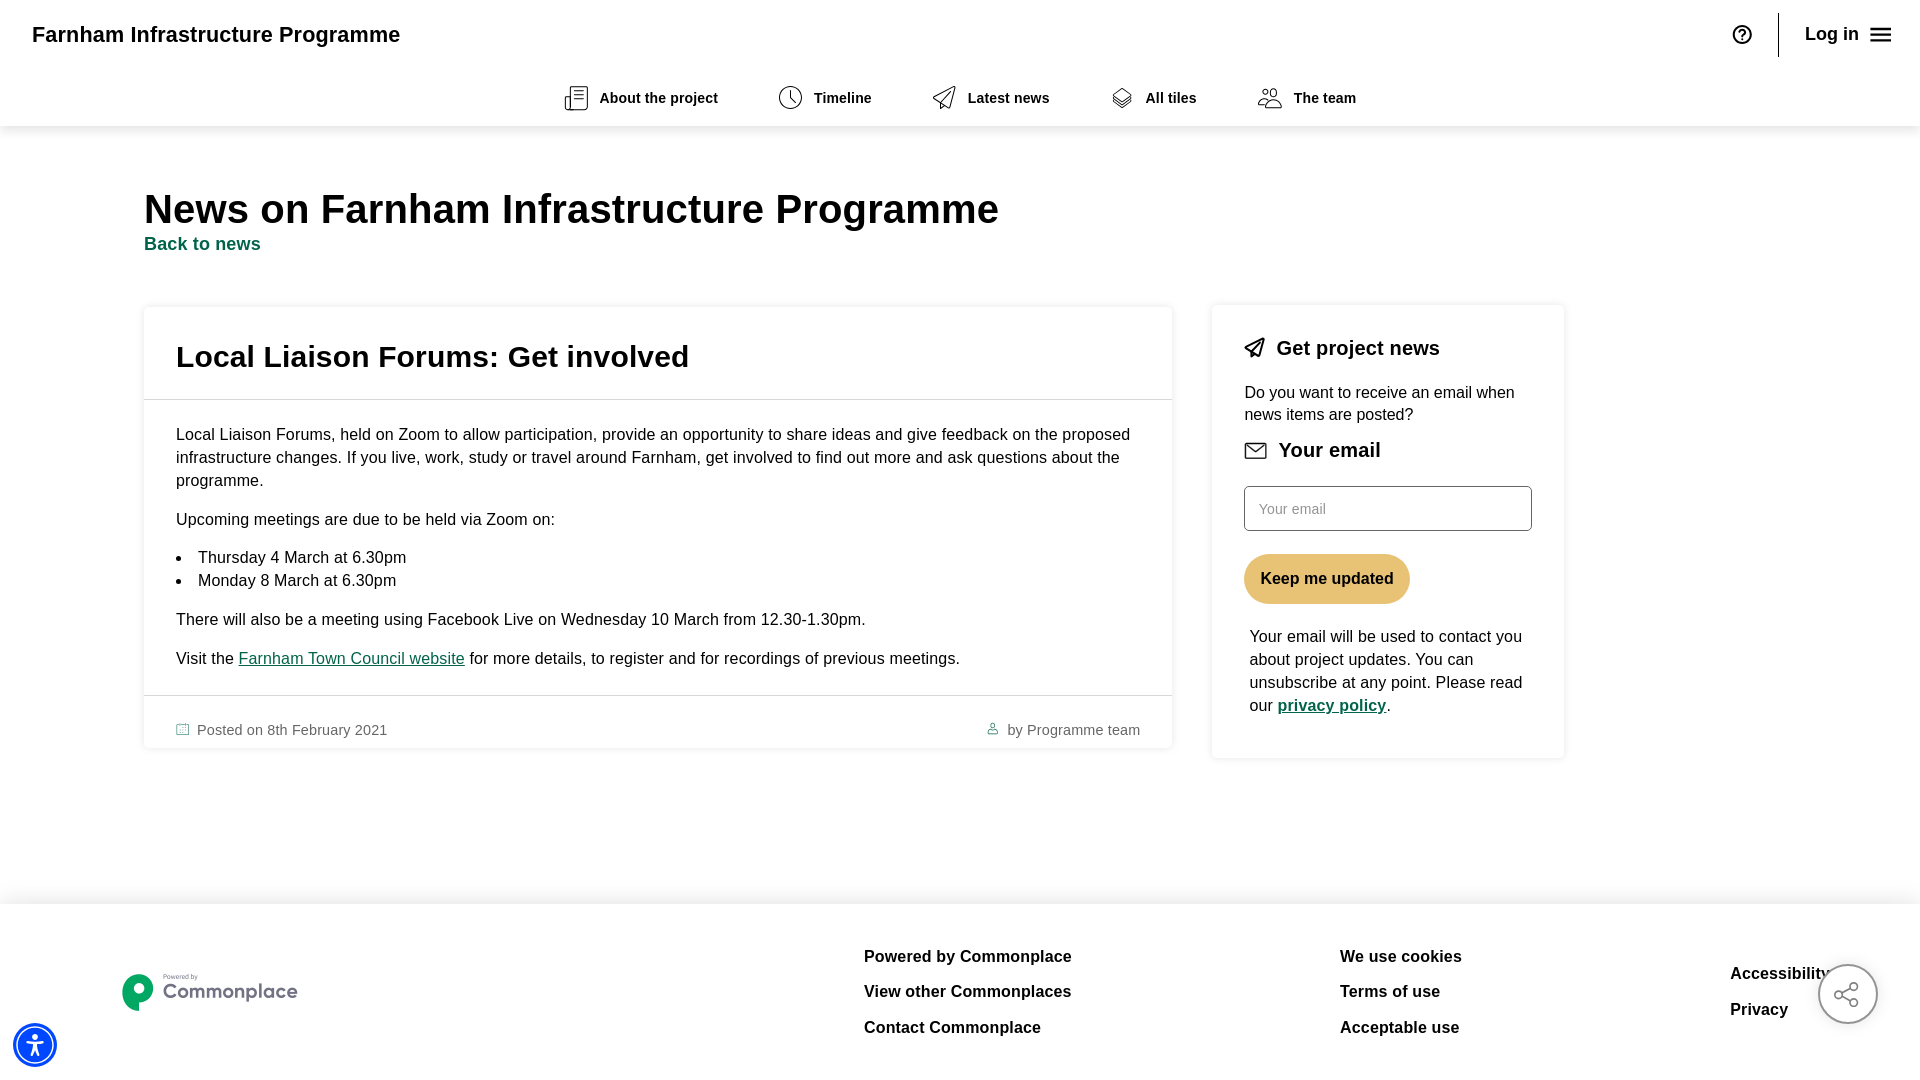 This screenshot has height=1080, width=1920. I want to click on Farnham Town Council website, so click(351, 658).